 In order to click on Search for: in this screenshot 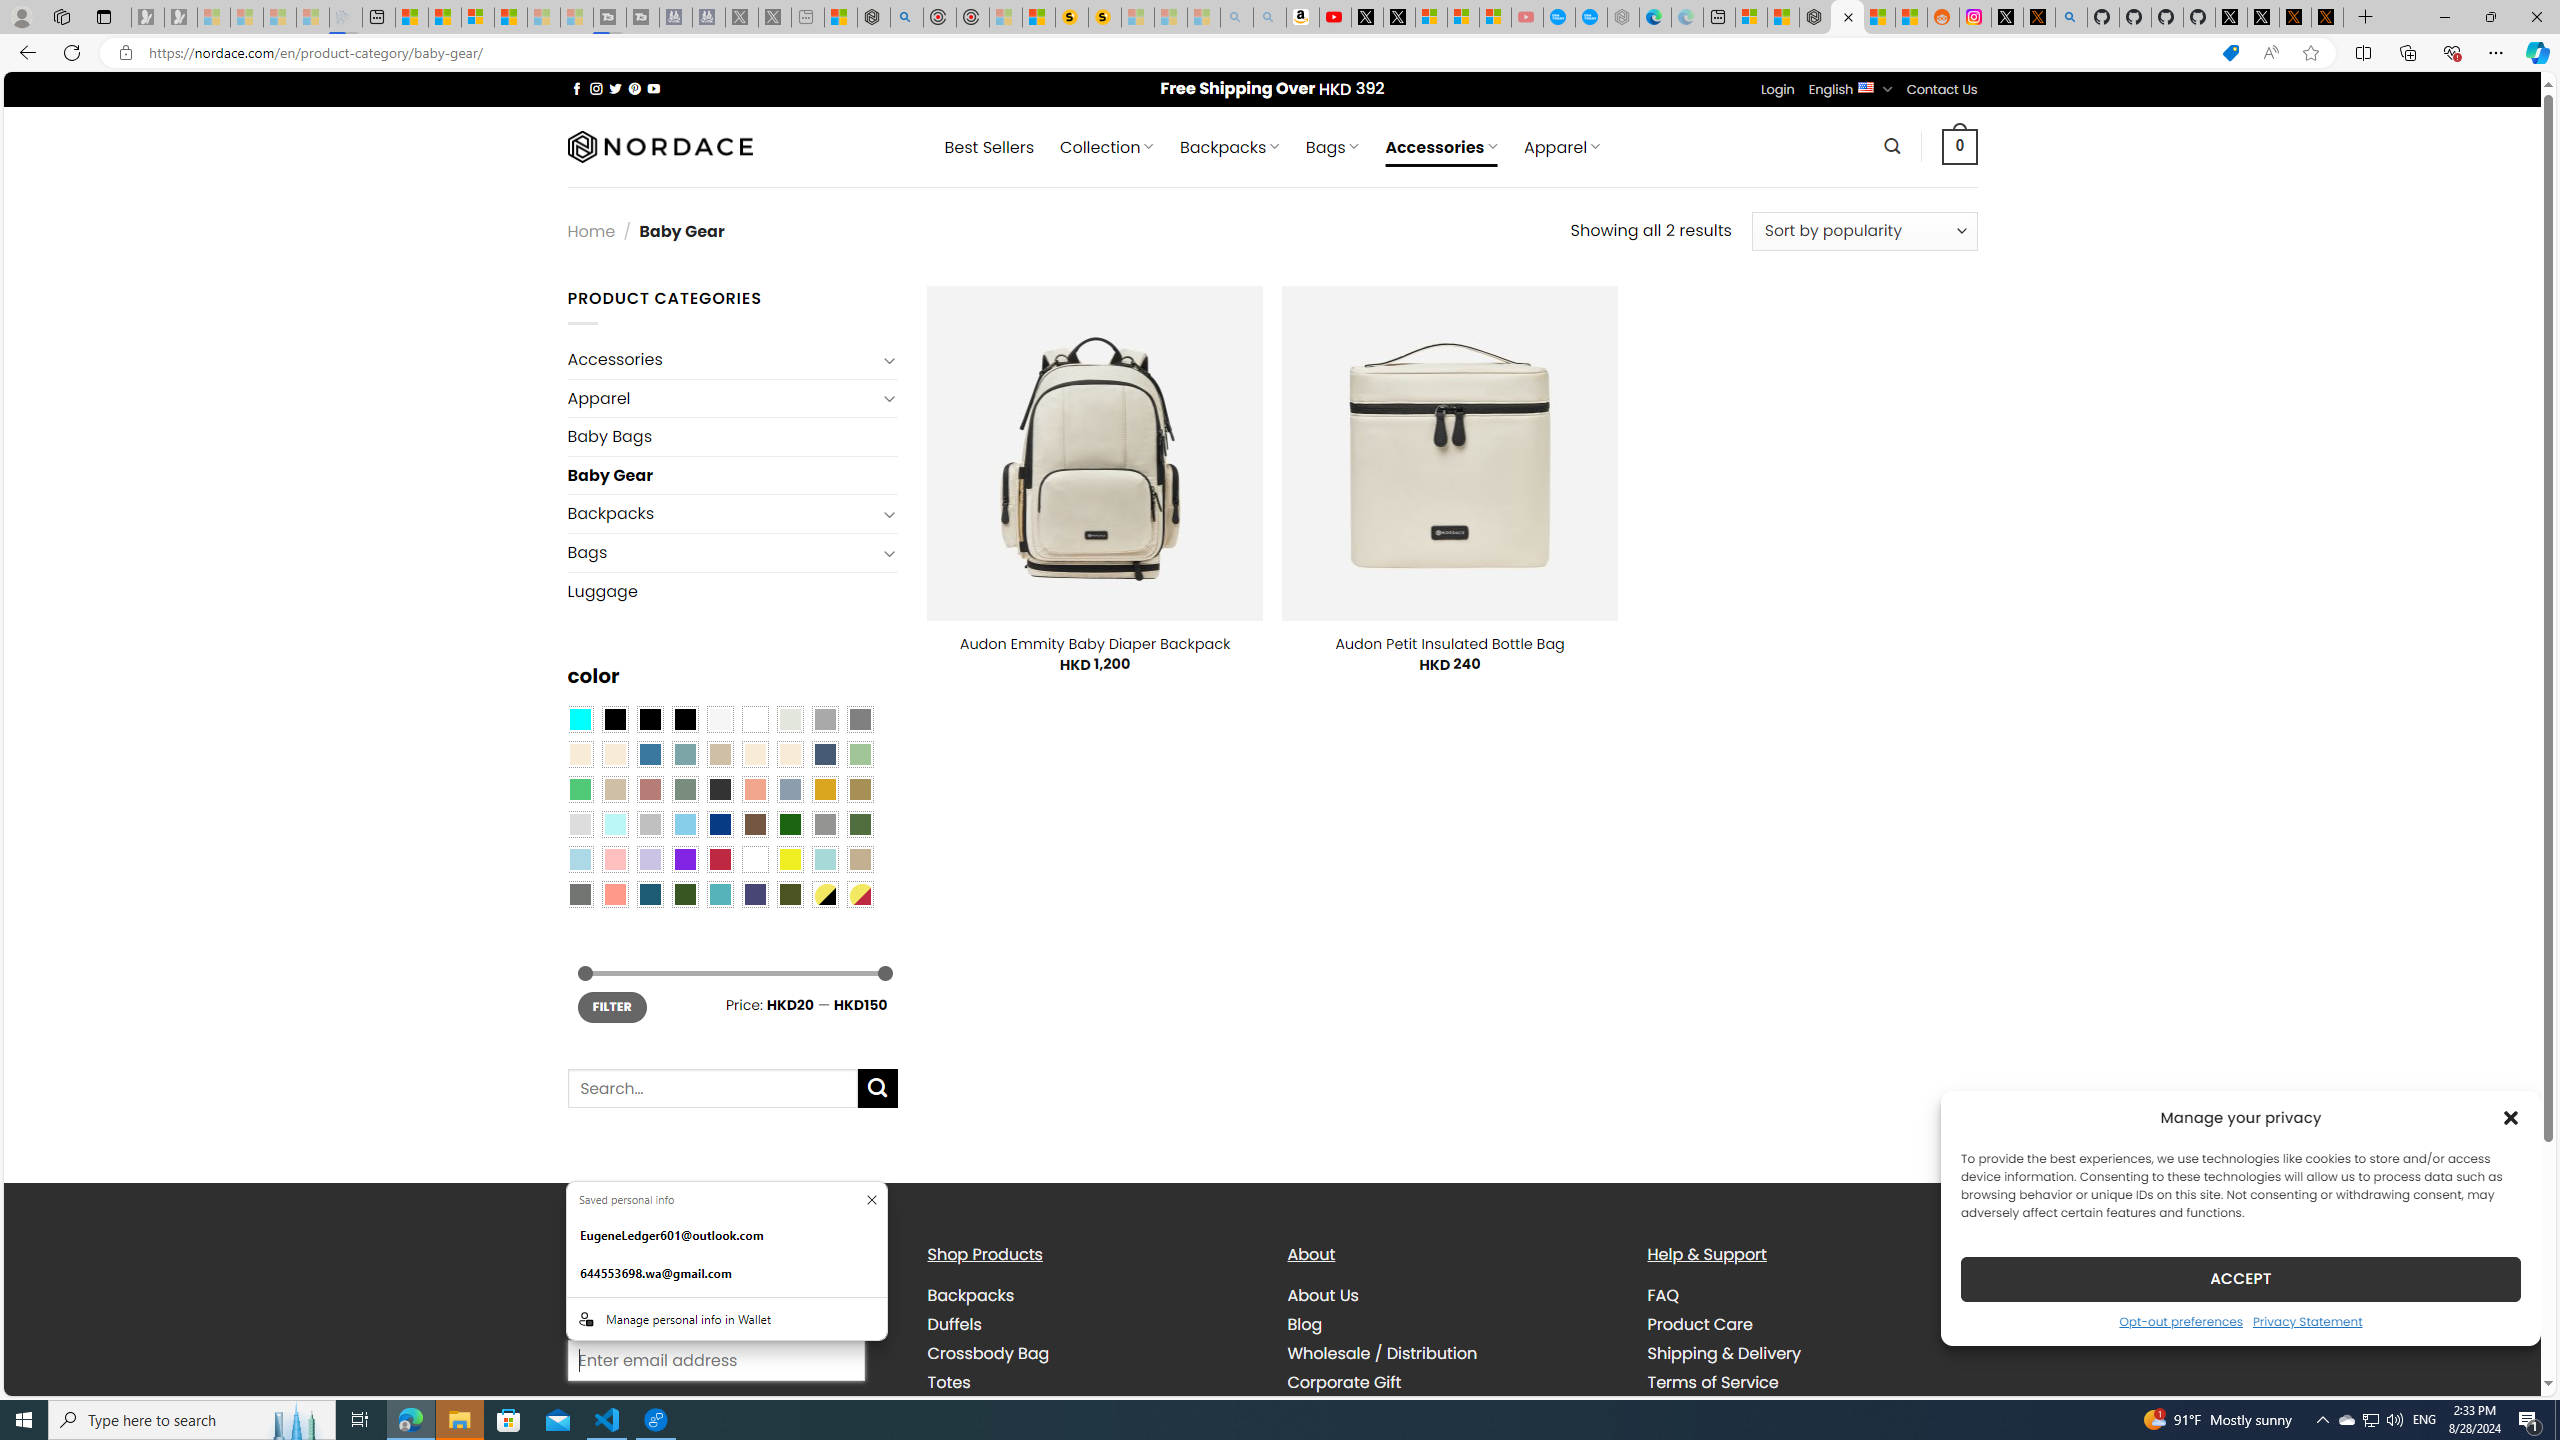, I will do `click(711, 1088)`.